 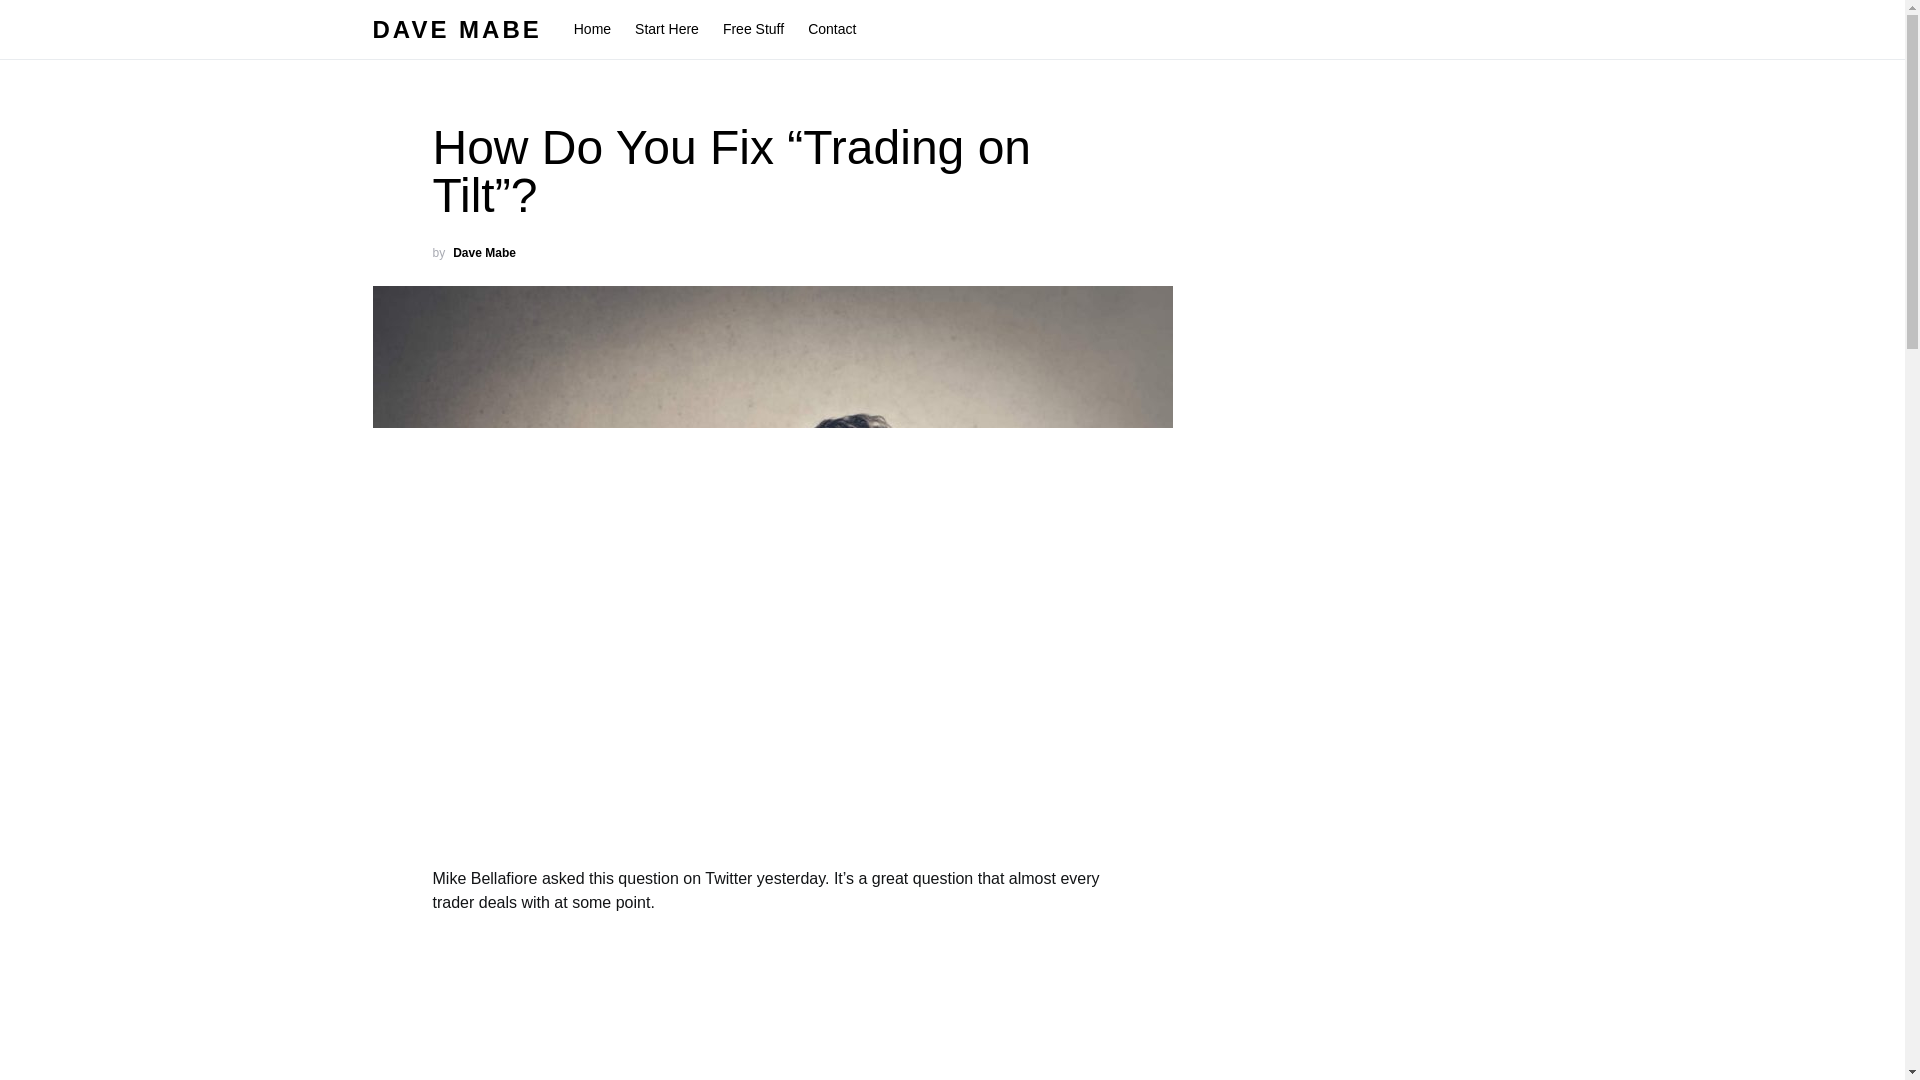 What do you see at coordinates (484, 253) in the screenshot?
I see `Dave Mabe` at bounding box center [484, 253].